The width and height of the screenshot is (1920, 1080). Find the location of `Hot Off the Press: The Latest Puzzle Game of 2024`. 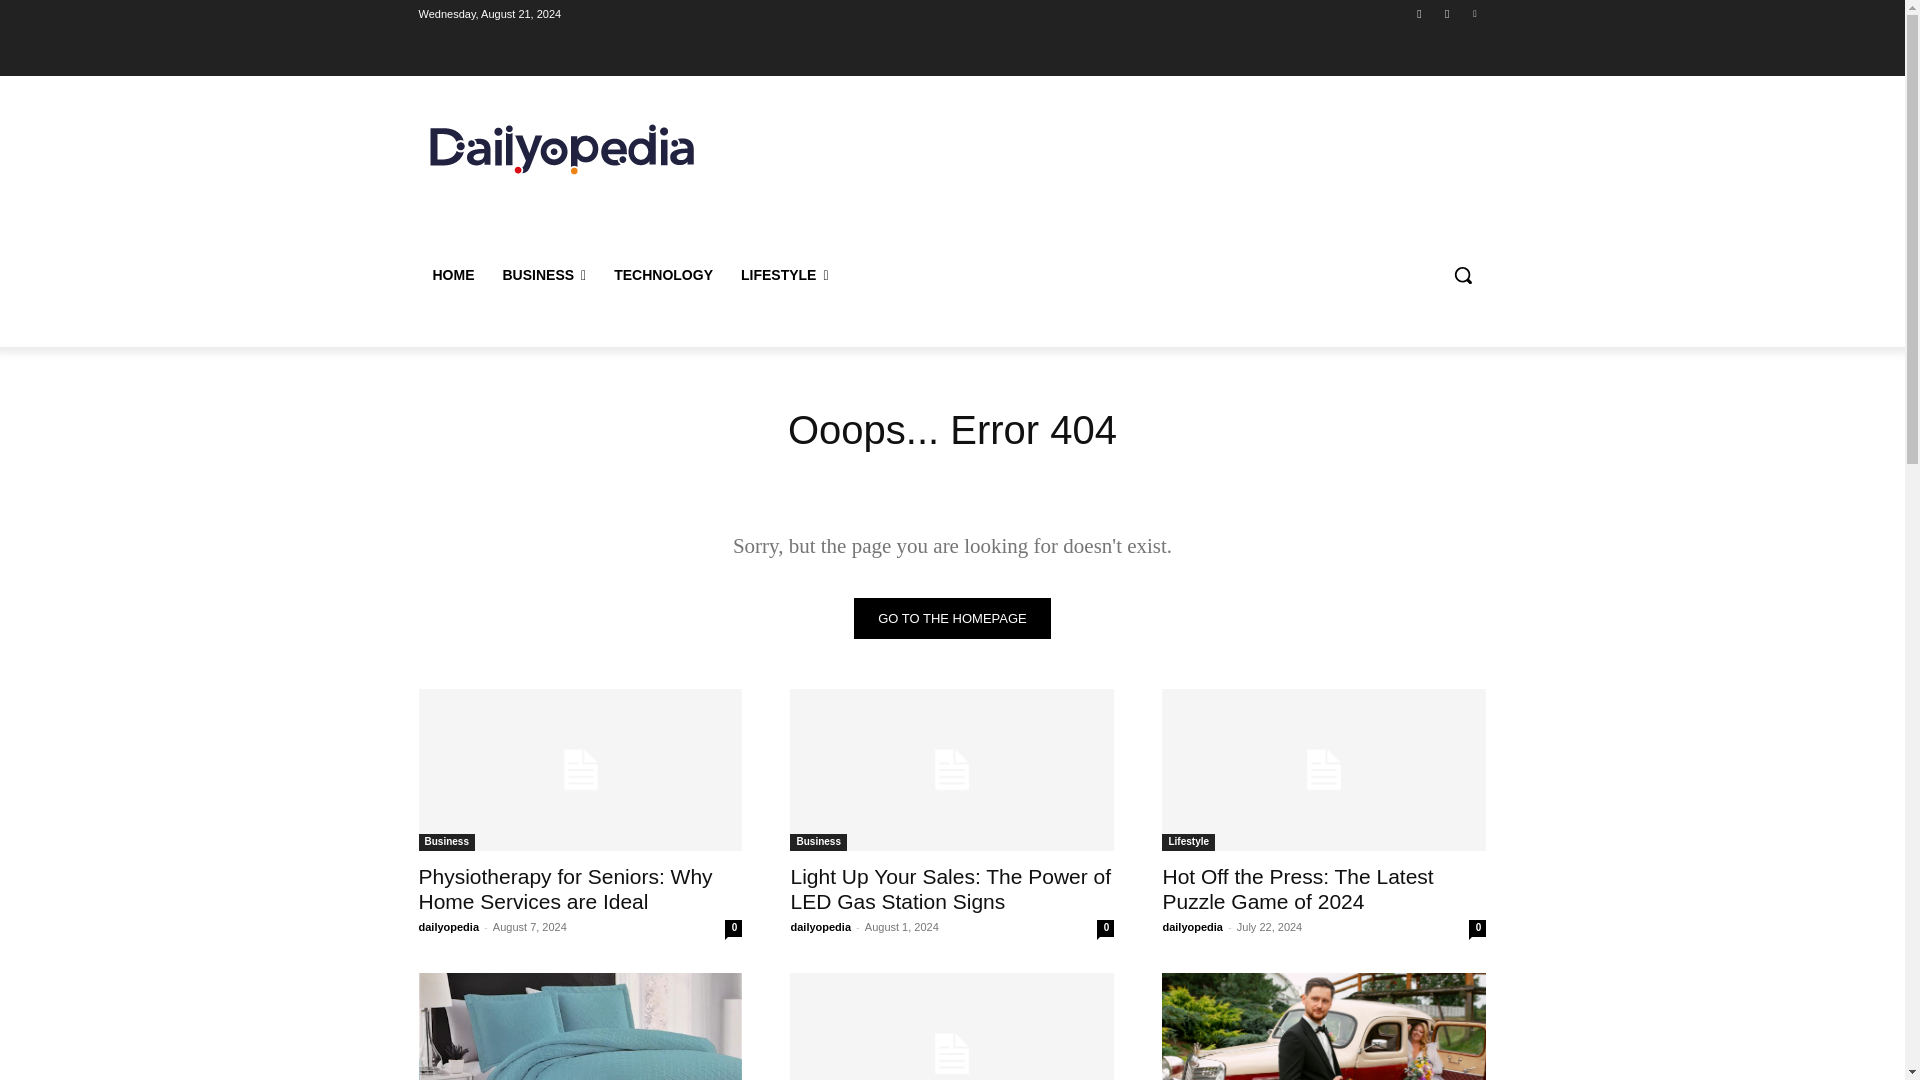

Hot Off the Press: The Latest Puzzle Game of 2024 is located at coordinates (1324, 770).